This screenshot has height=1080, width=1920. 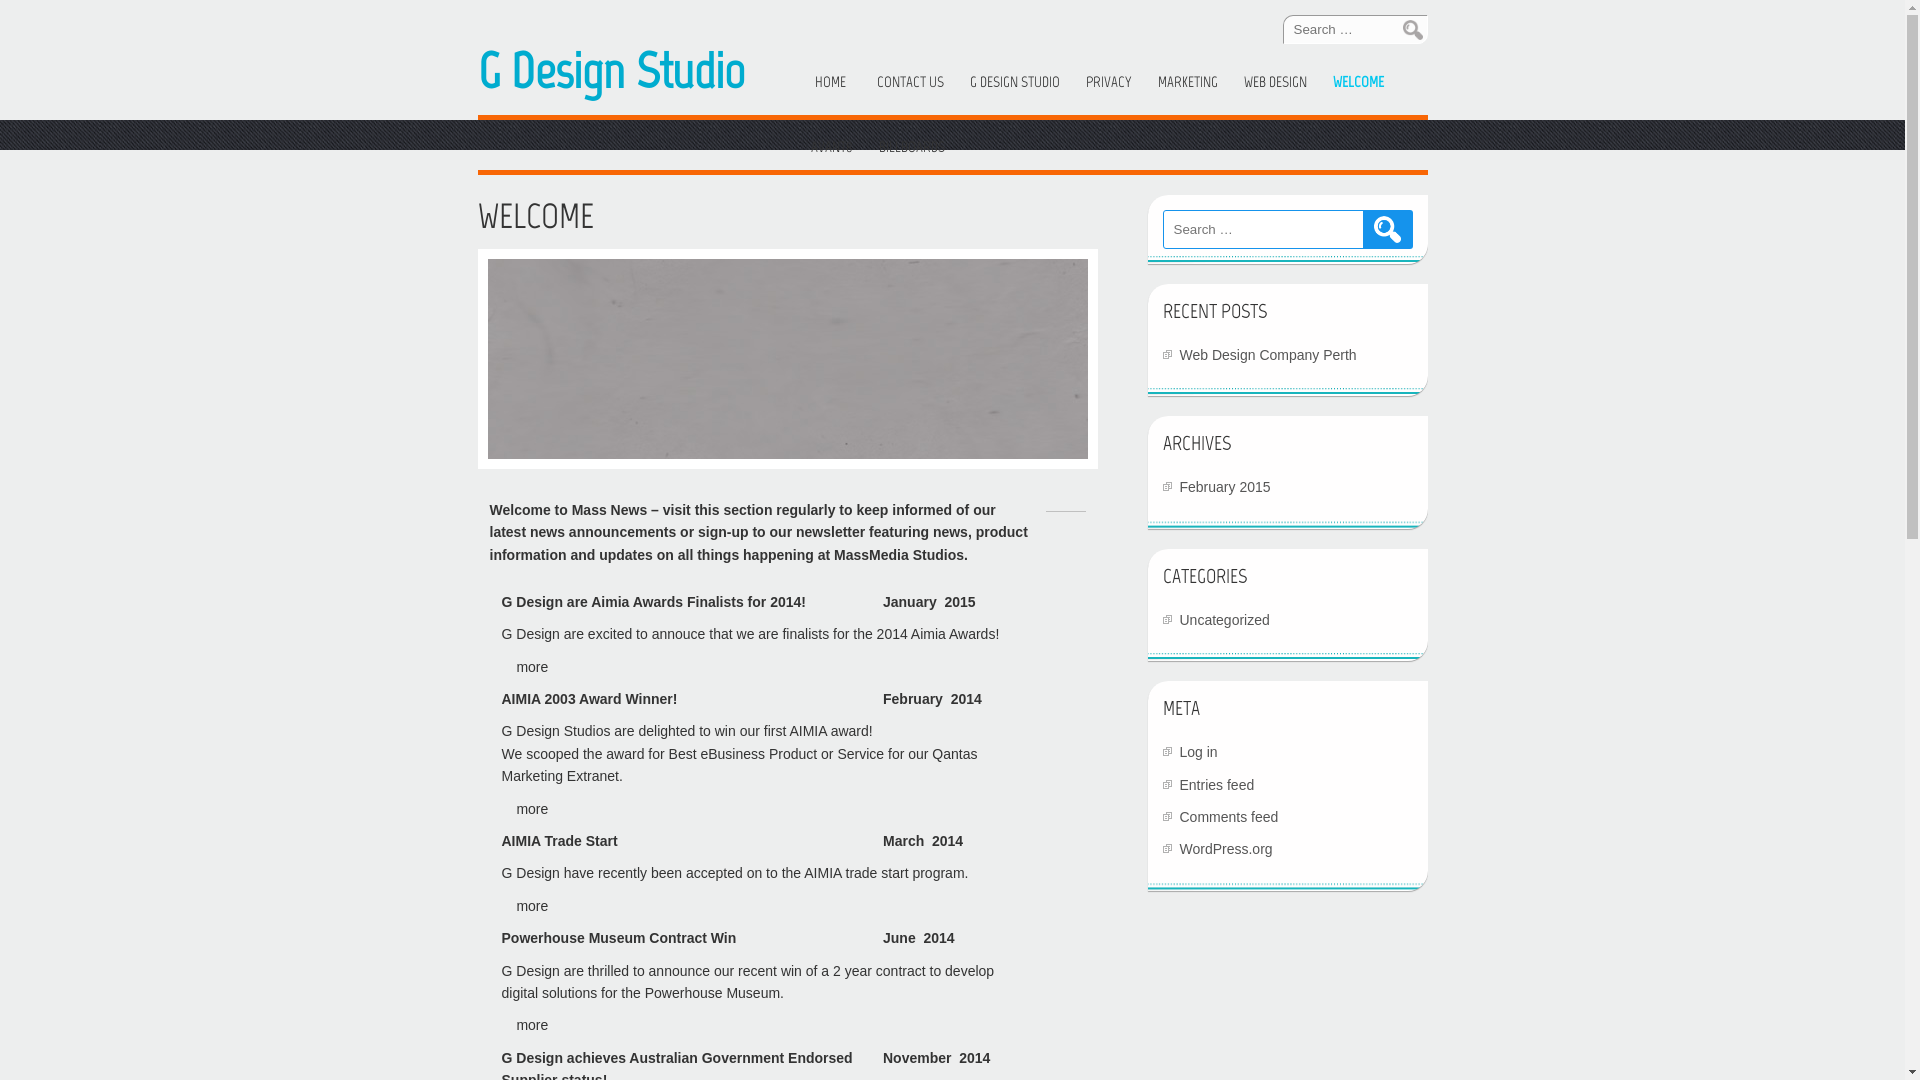 What do you see at coordinates (1268, 355) in the screenshot?
I see `Web Design Company Perth` at bounding box center [1268, 355].